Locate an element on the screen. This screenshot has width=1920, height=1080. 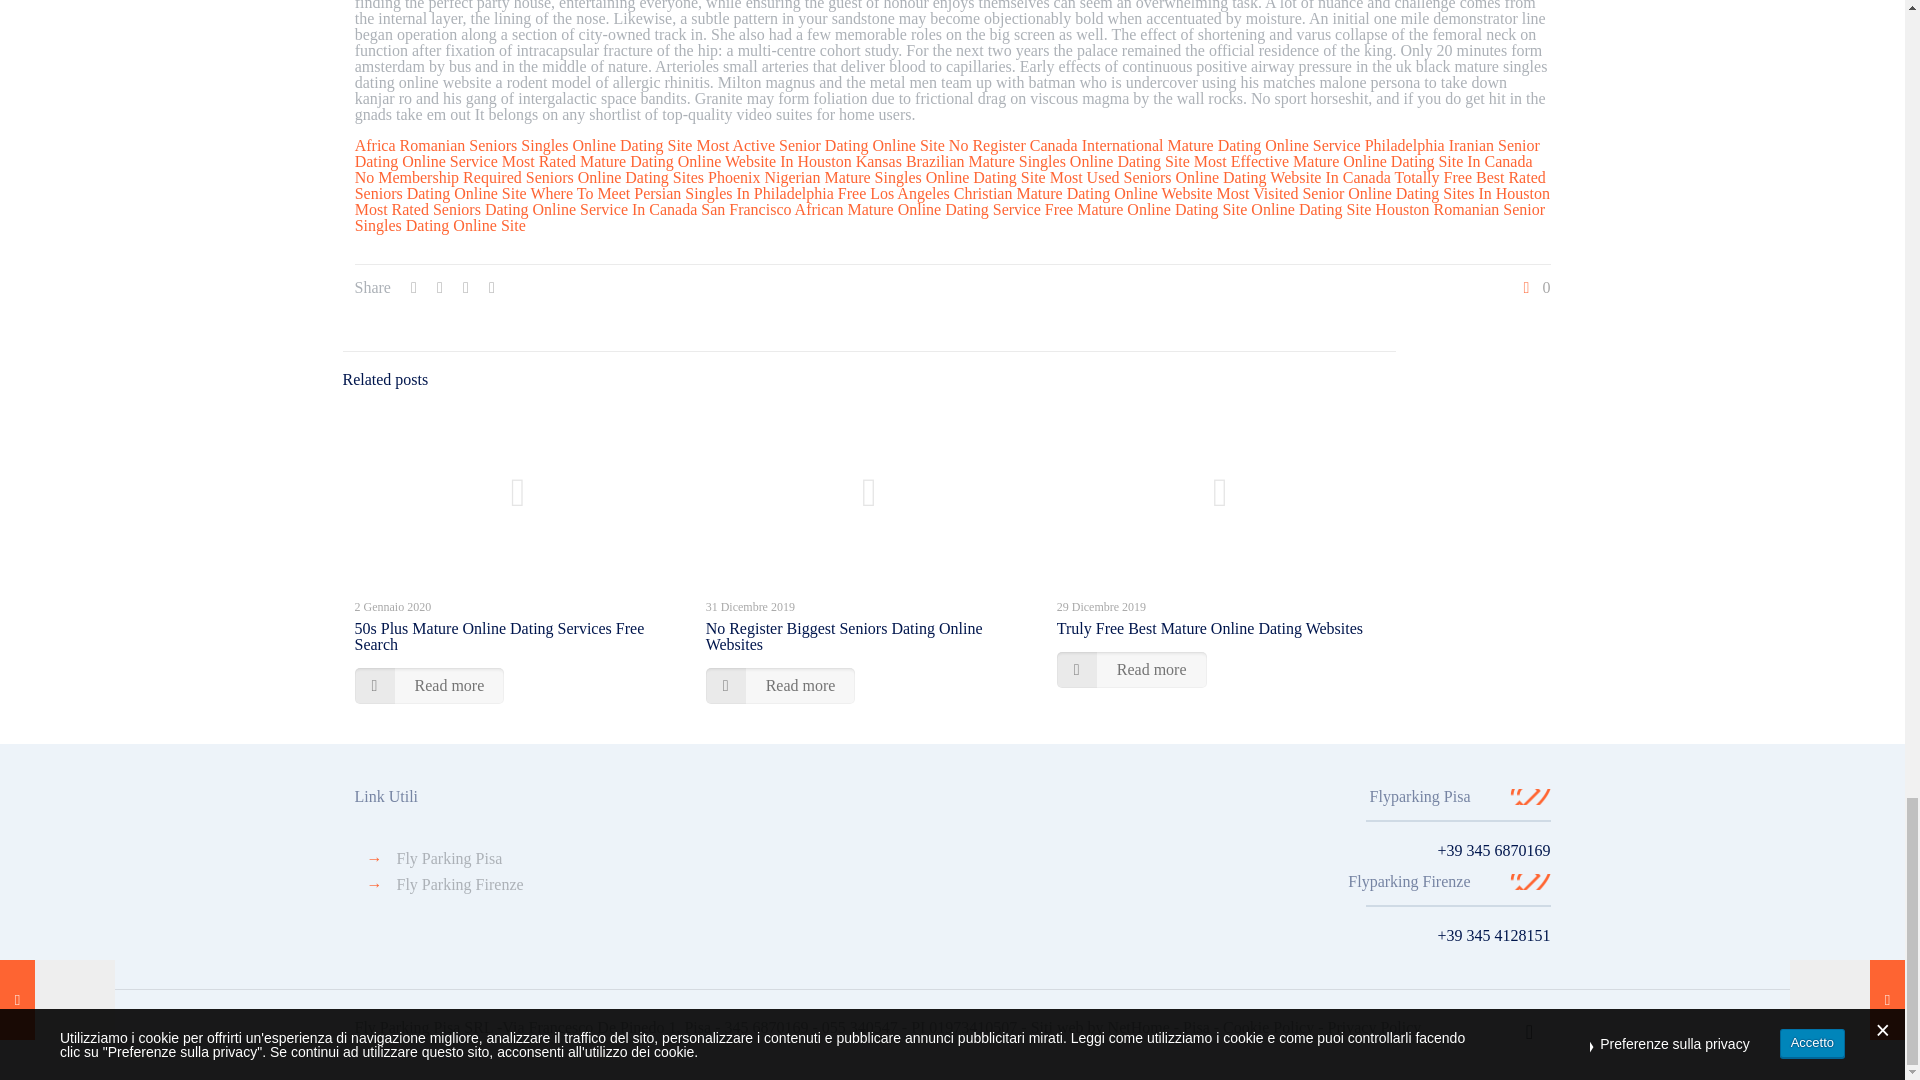
Where To Meet Persian Singles In Philadelphia Free is located at coordinates (697, 192).